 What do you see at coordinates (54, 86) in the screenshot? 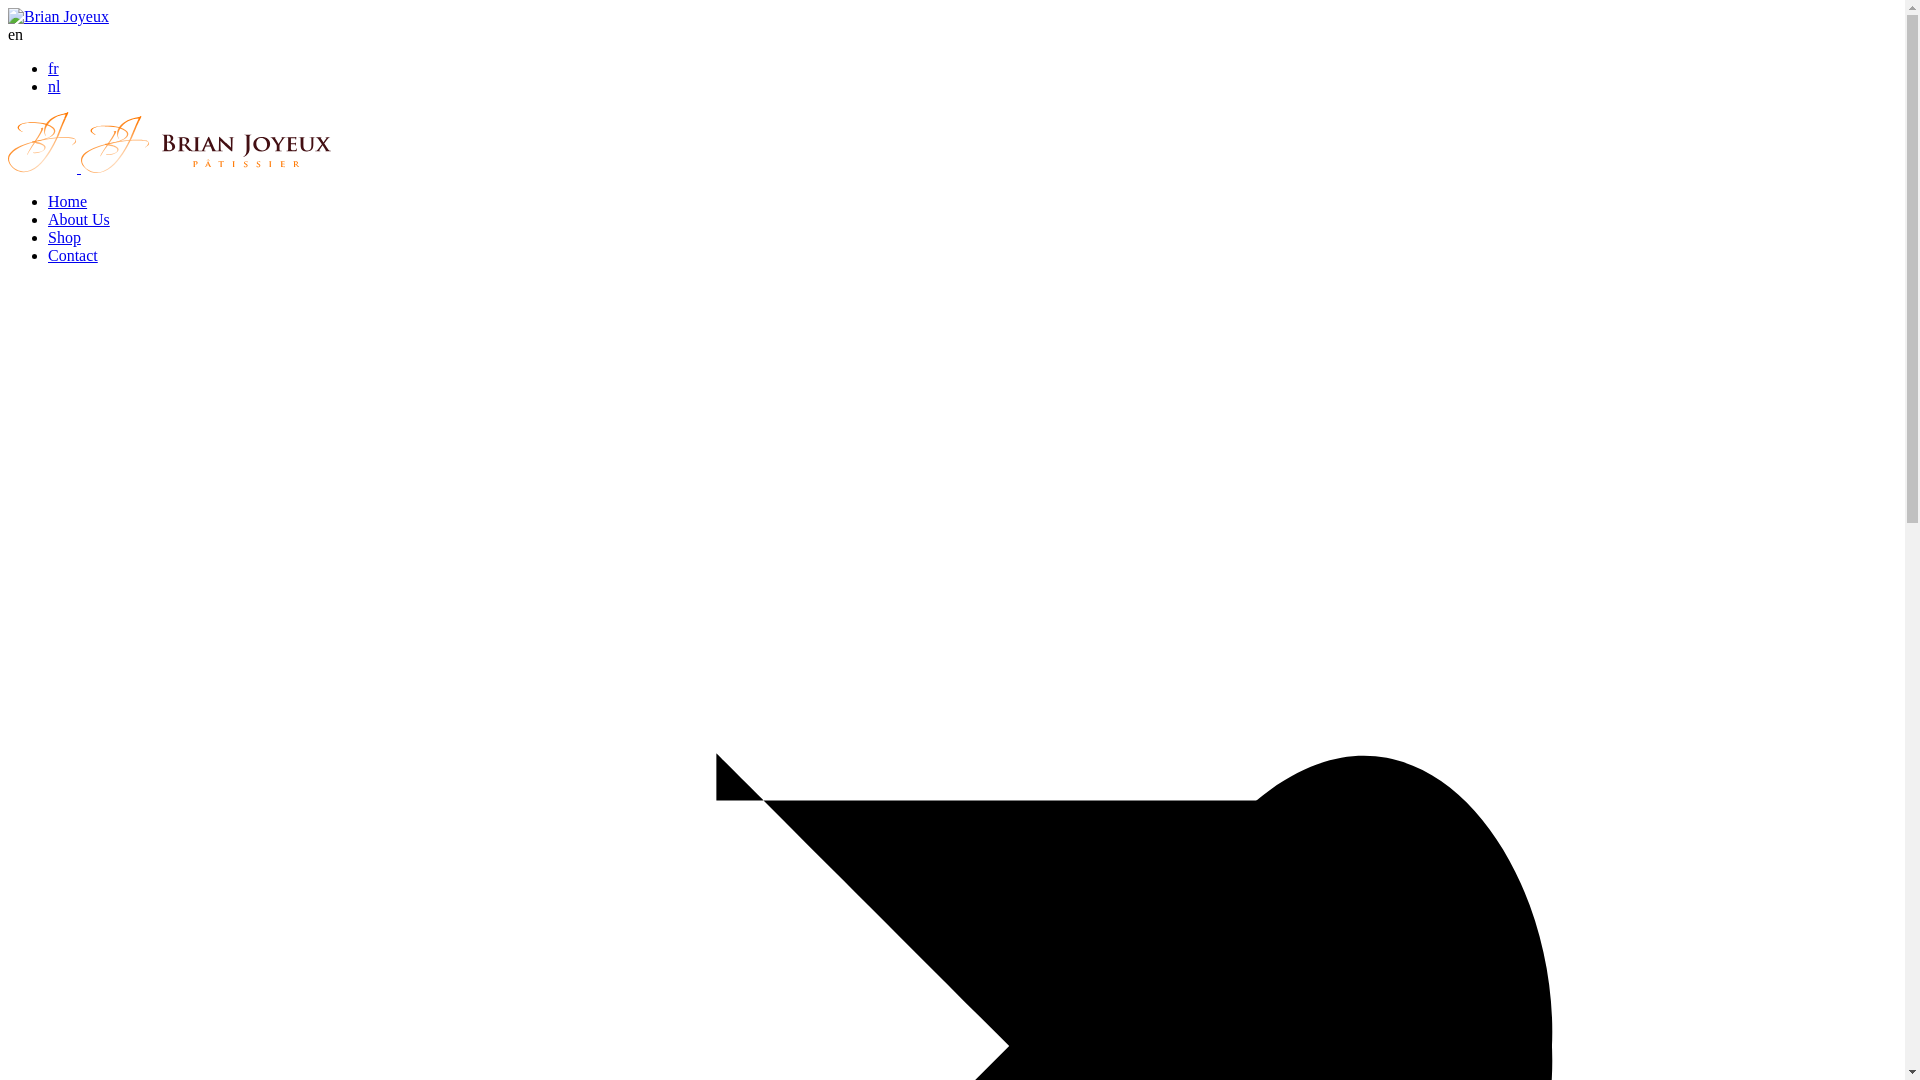
I see `nl` at bounding box center [54, 86].